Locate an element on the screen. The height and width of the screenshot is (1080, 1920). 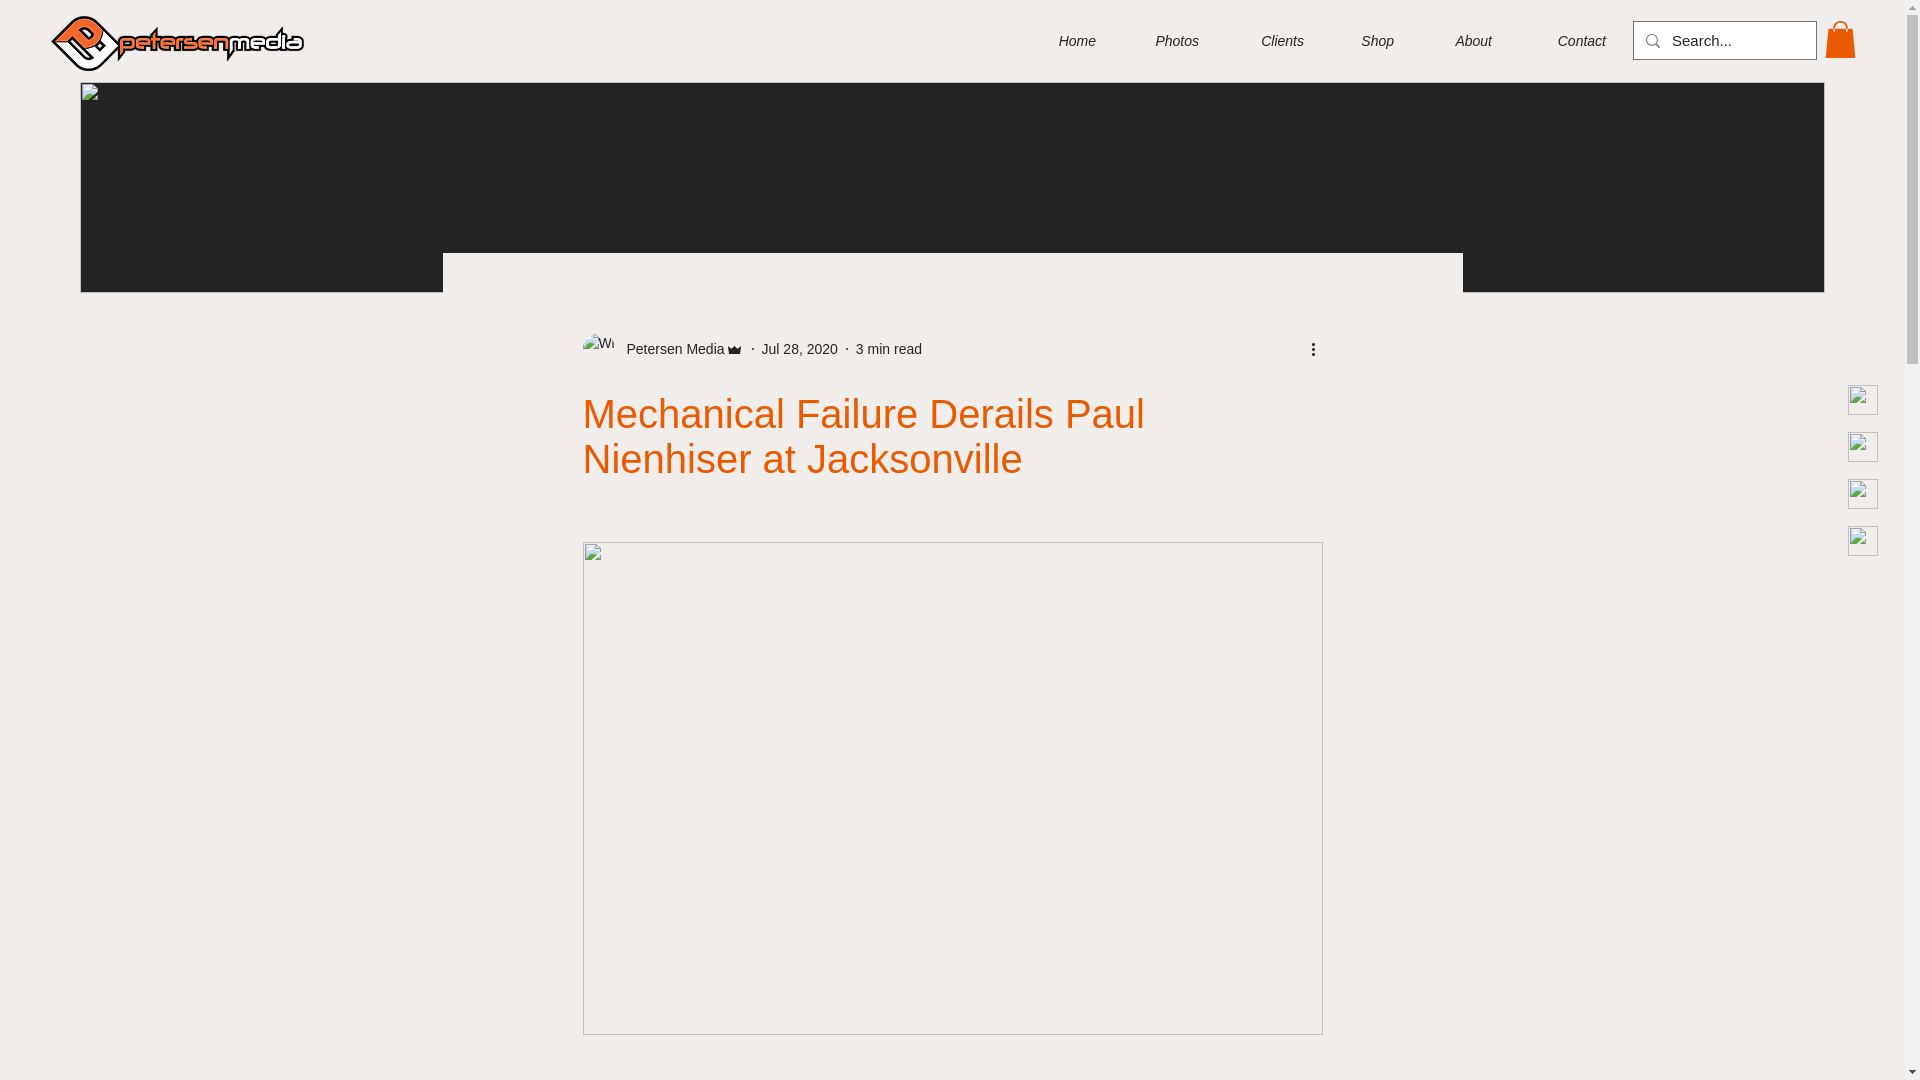
Petersen Media  is located at coordinates (668, 349).